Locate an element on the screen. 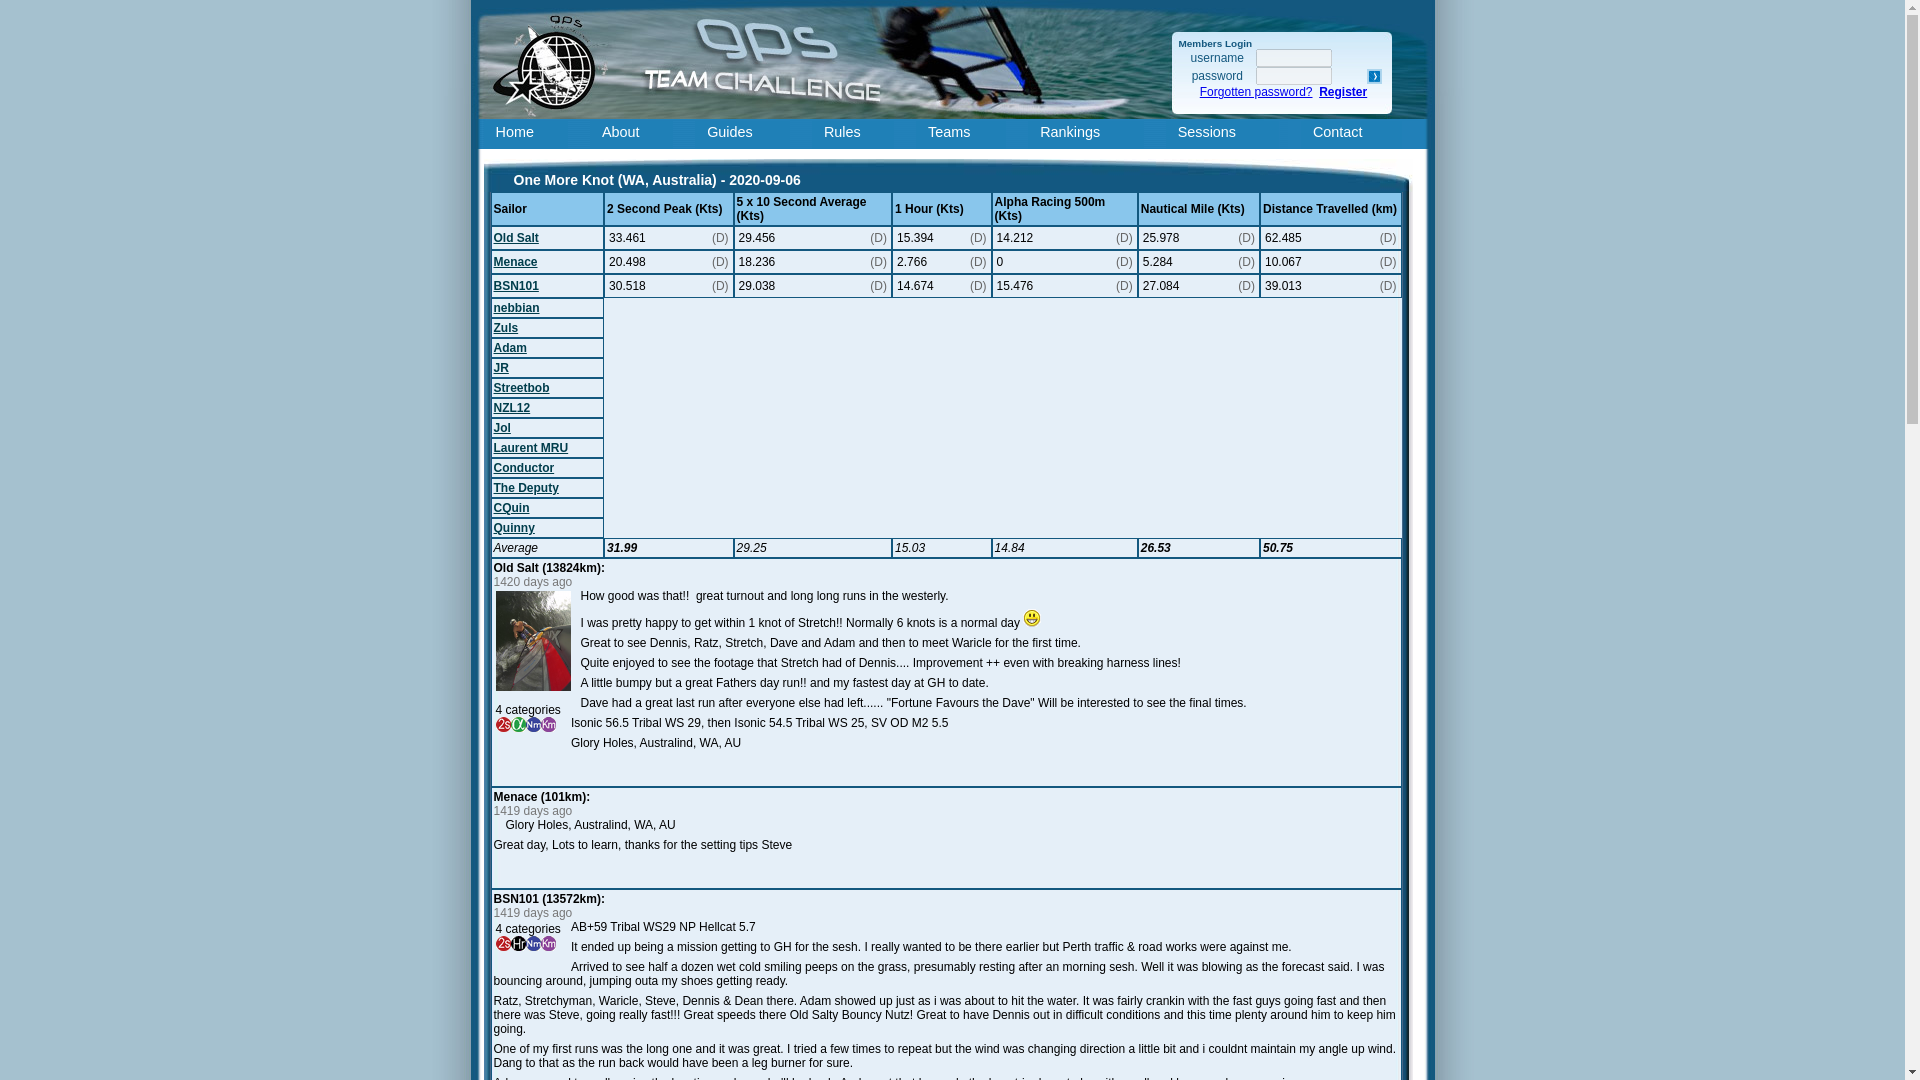  Home is located at coordinates (530, 134).